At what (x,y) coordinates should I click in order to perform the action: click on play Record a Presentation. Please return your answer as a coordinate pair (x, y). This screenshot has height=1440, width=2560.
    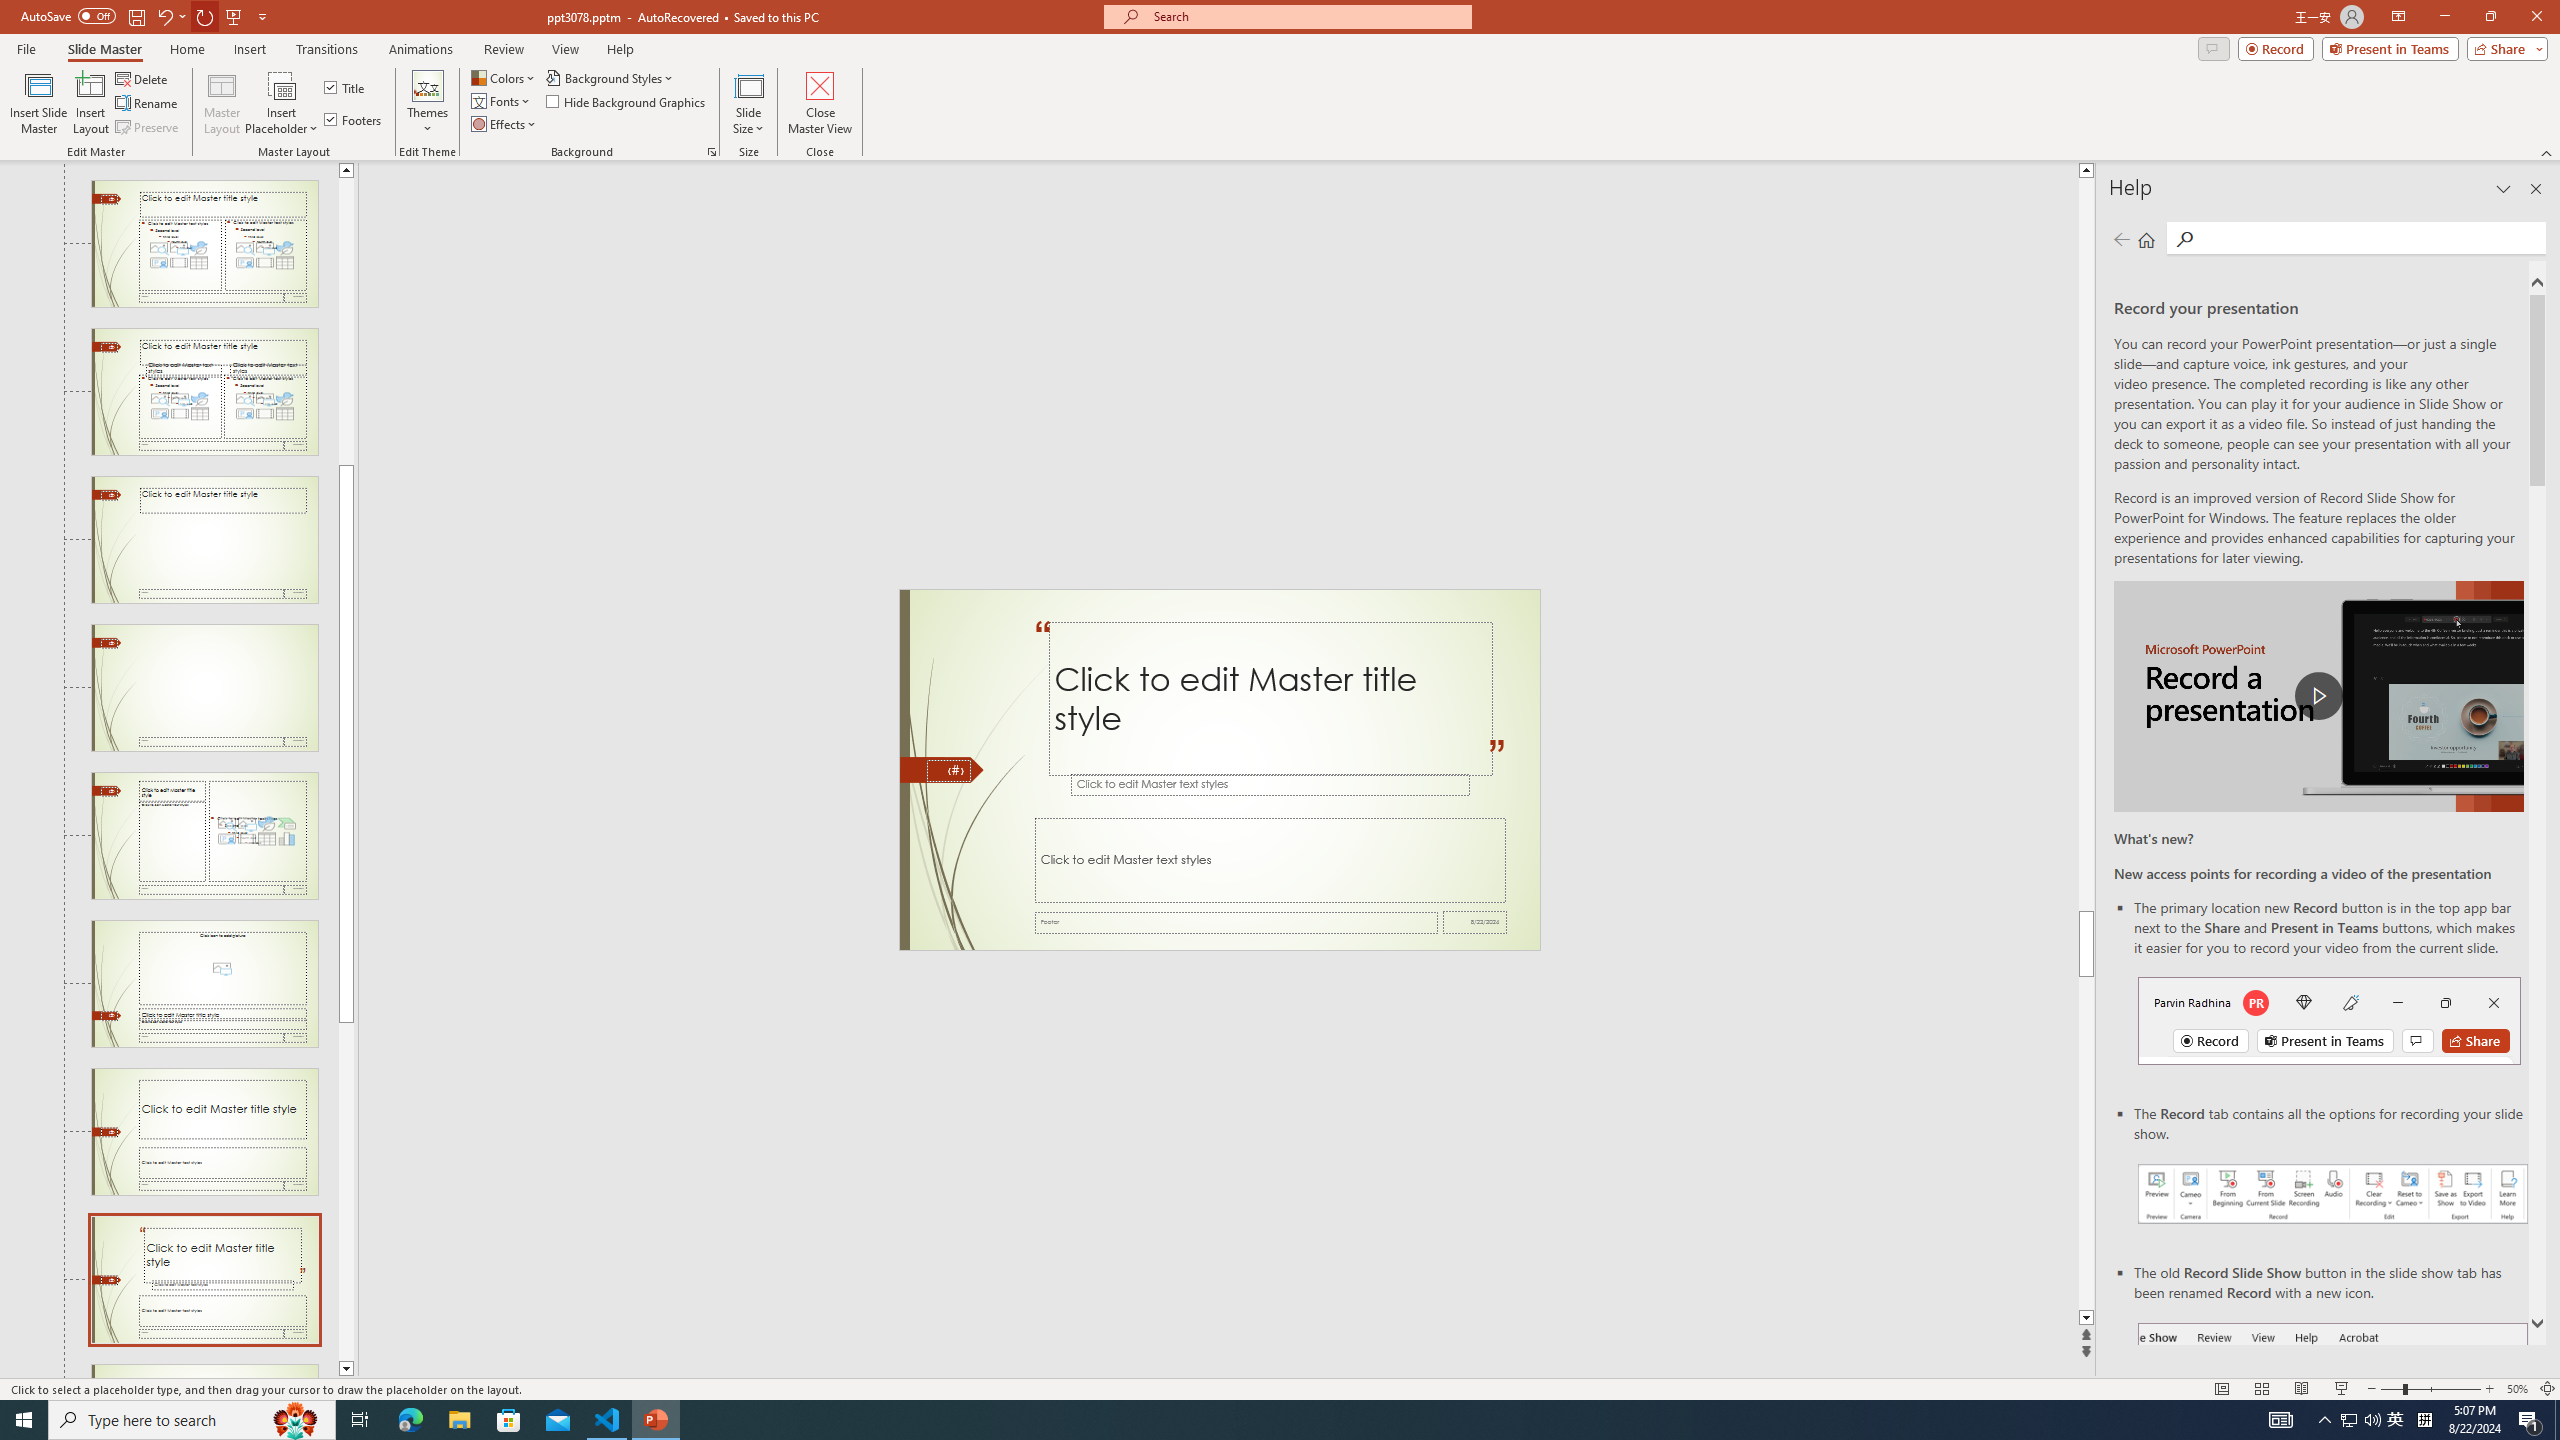
    Looking at the image, I should click on (2318, 696).